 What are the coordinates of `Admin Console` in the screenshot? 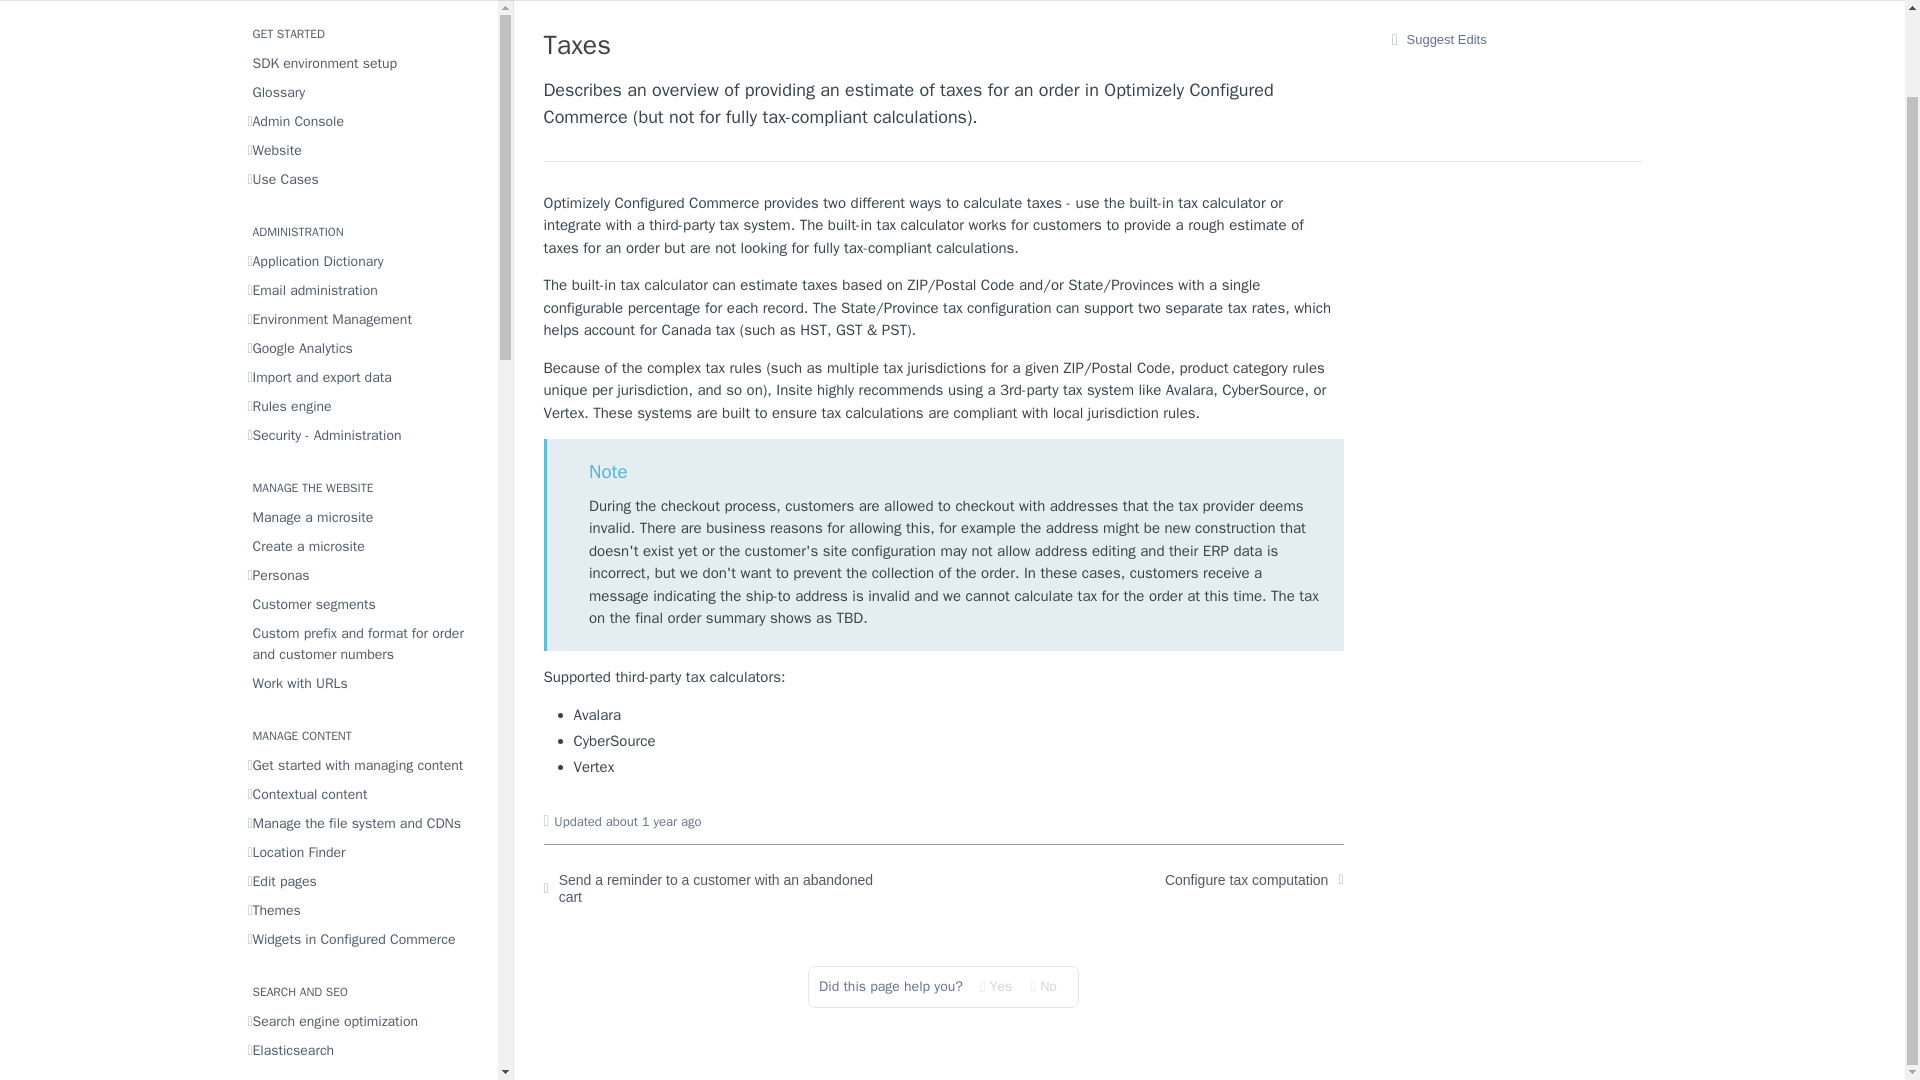 It's located at (366, 122).